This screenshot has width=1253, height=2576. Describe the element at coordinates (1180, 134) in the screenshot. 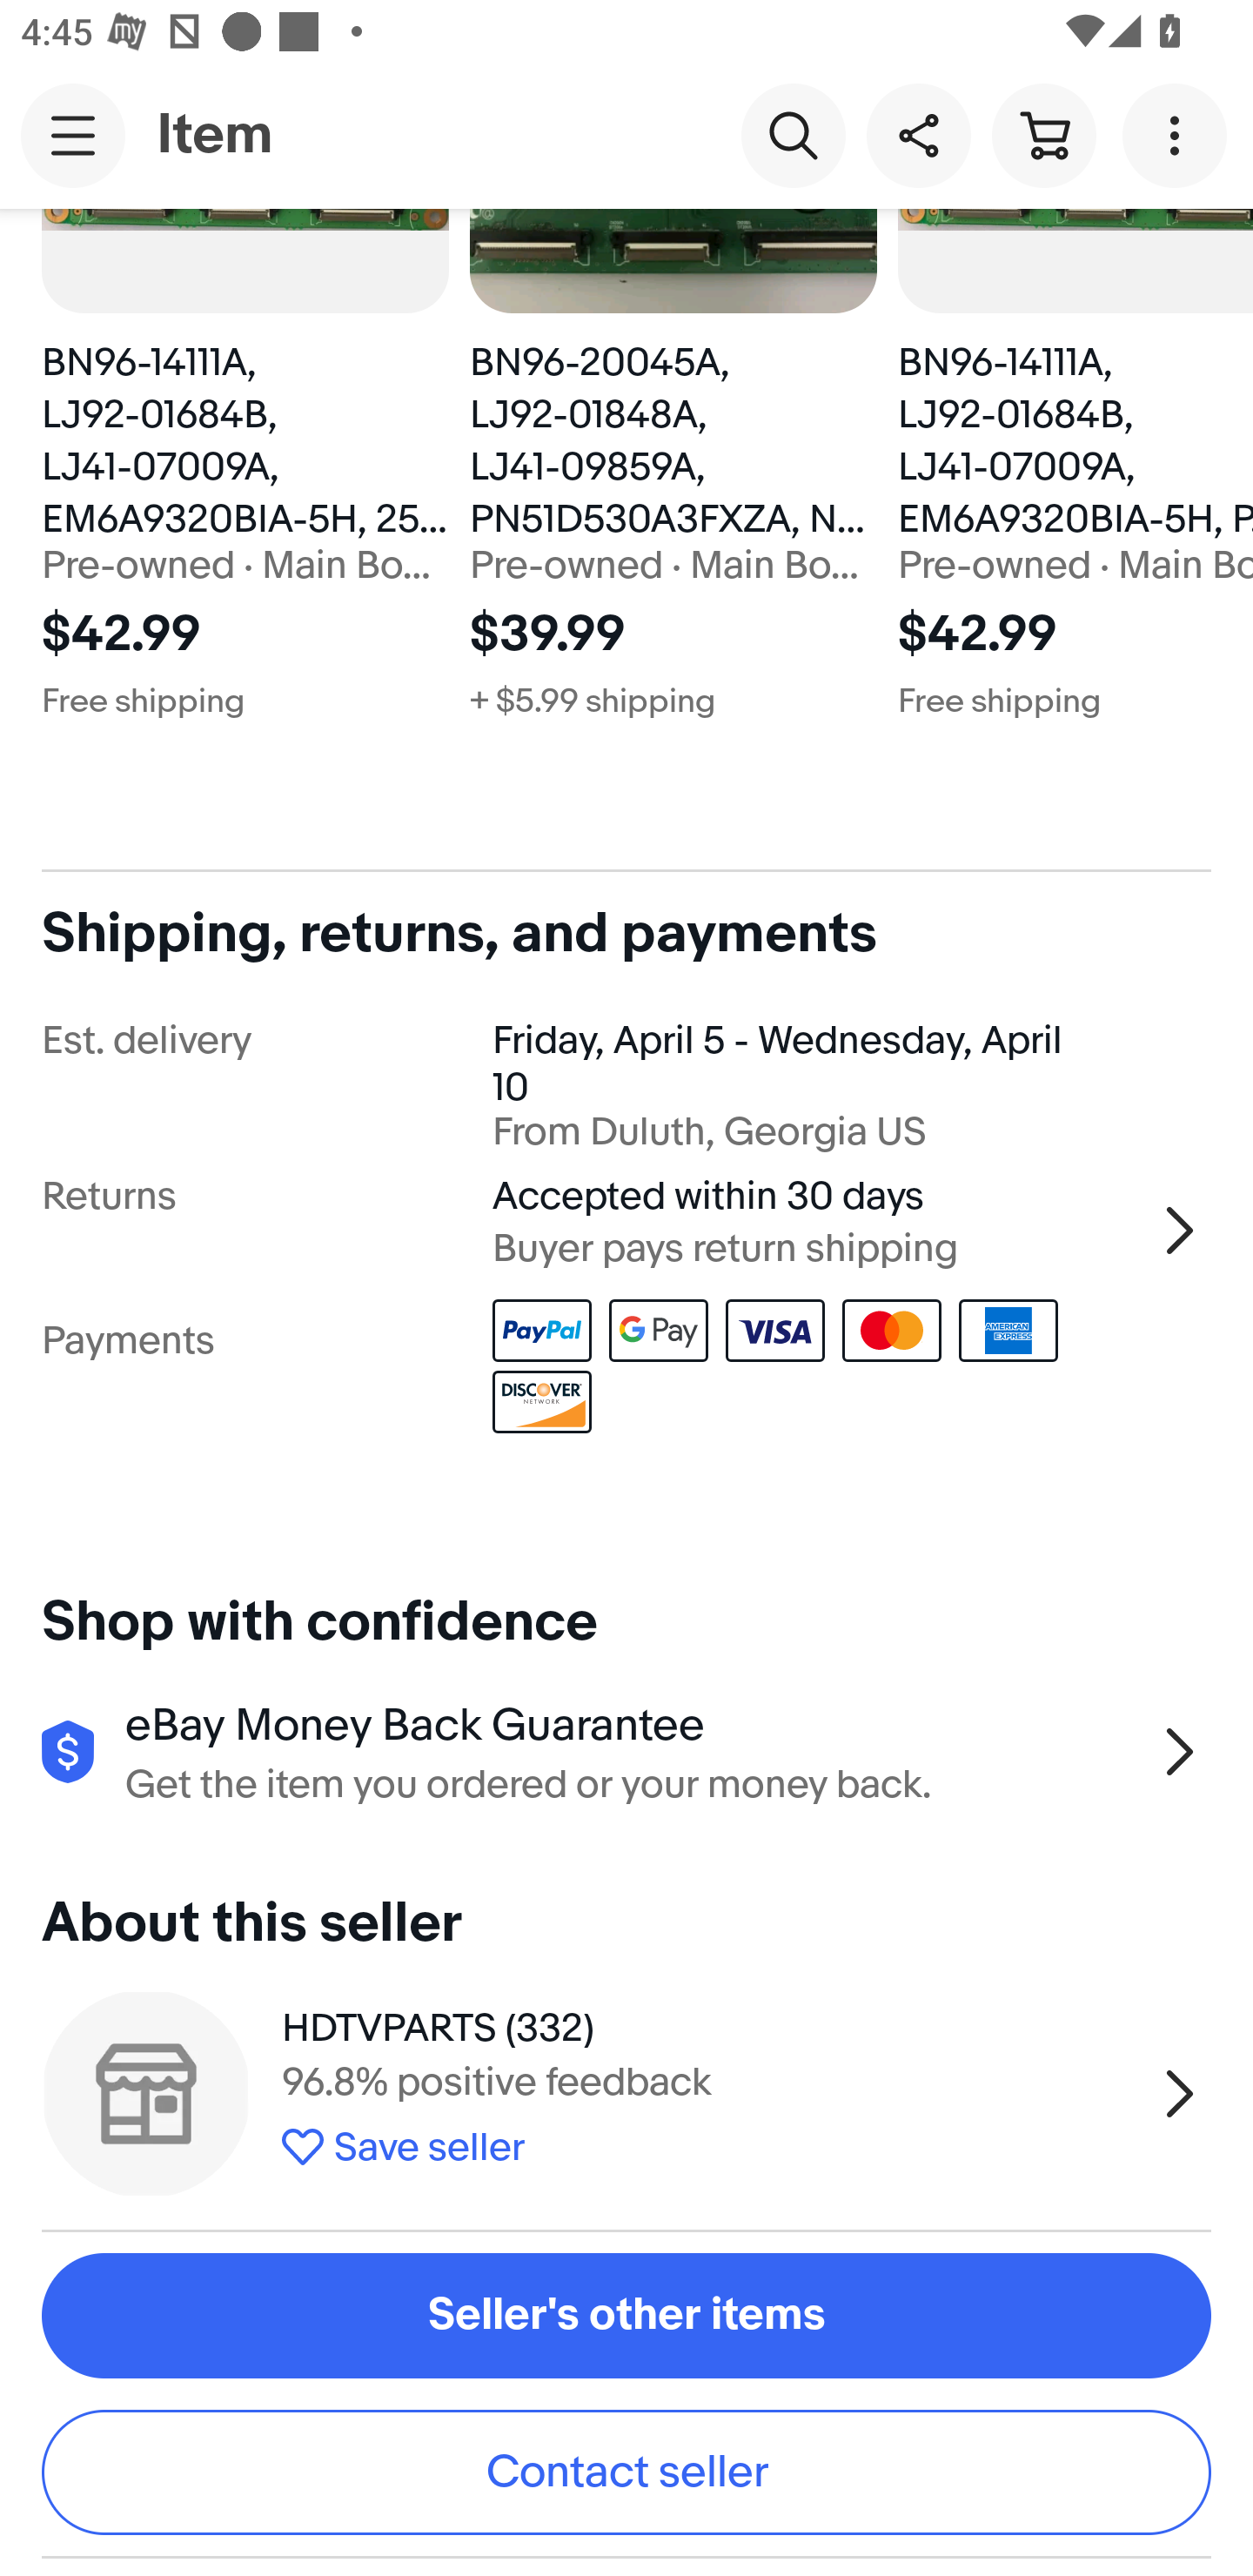

I see `More options` at that location.